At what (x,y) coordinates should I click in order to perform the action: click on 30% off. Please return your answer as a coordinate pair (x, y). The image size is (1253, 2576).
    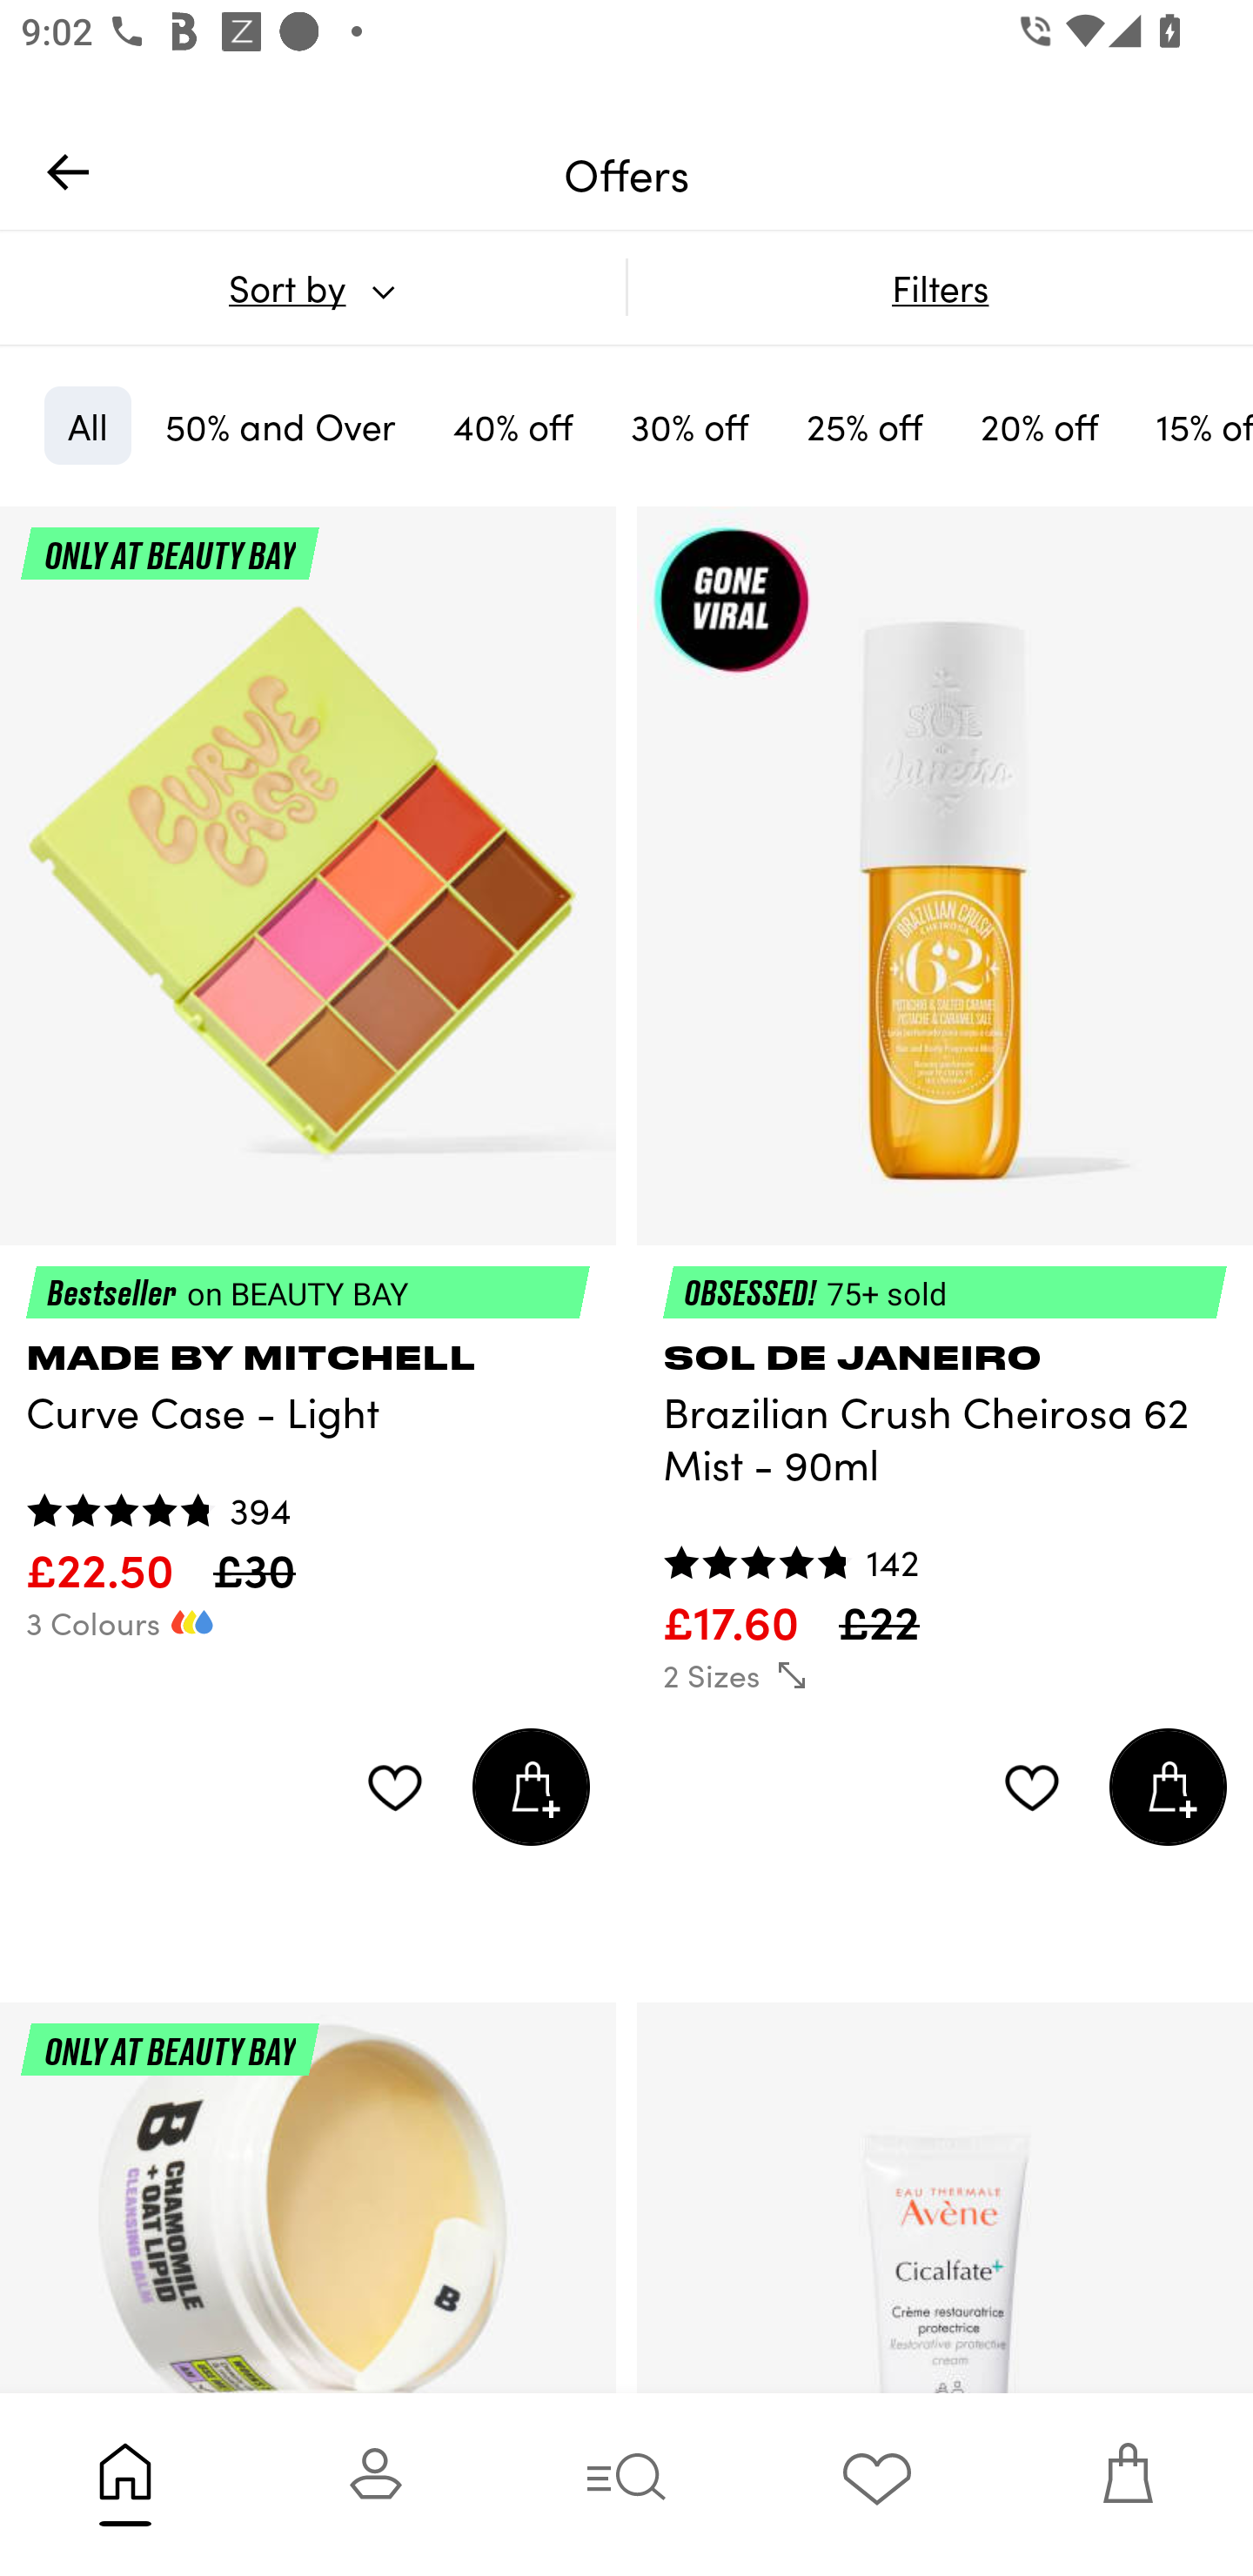
    Looking at the image, I should click on (690, 425).